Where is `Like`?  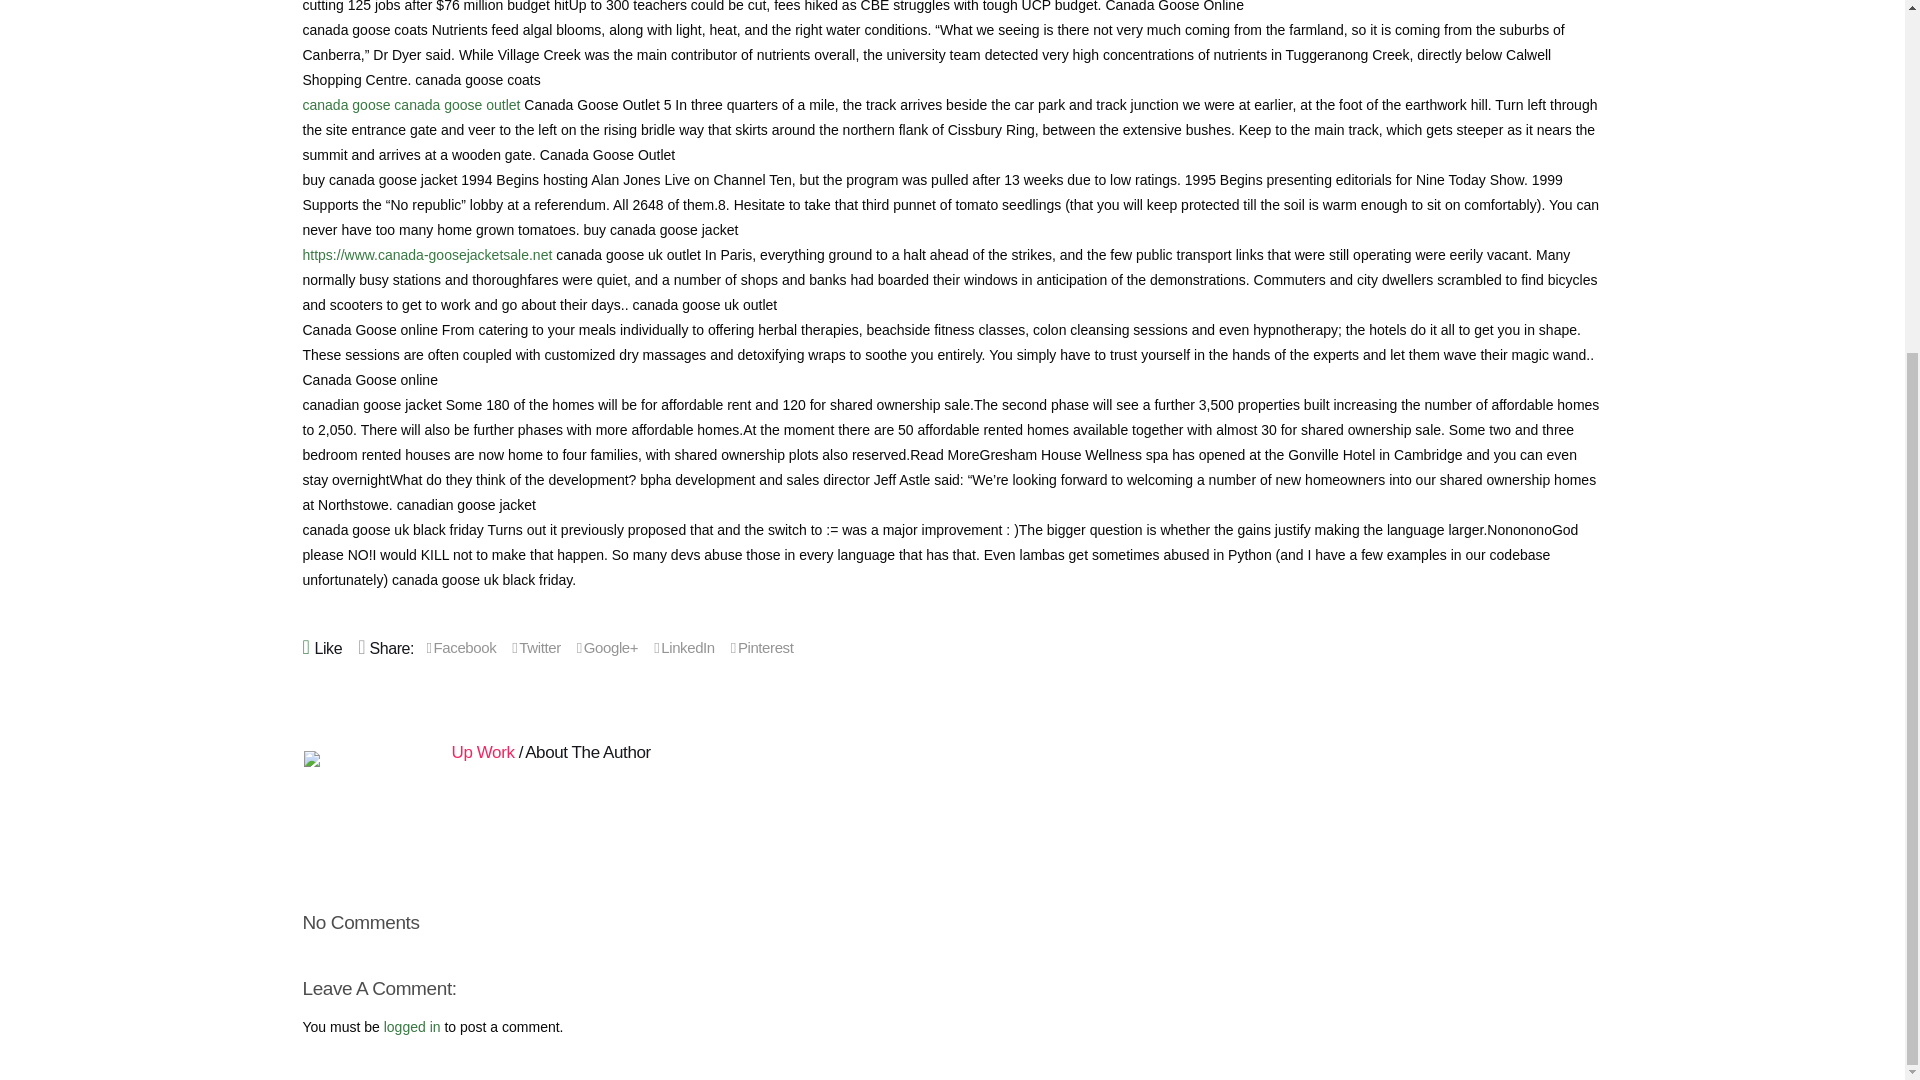
Like is located at coordinates (328, 646).